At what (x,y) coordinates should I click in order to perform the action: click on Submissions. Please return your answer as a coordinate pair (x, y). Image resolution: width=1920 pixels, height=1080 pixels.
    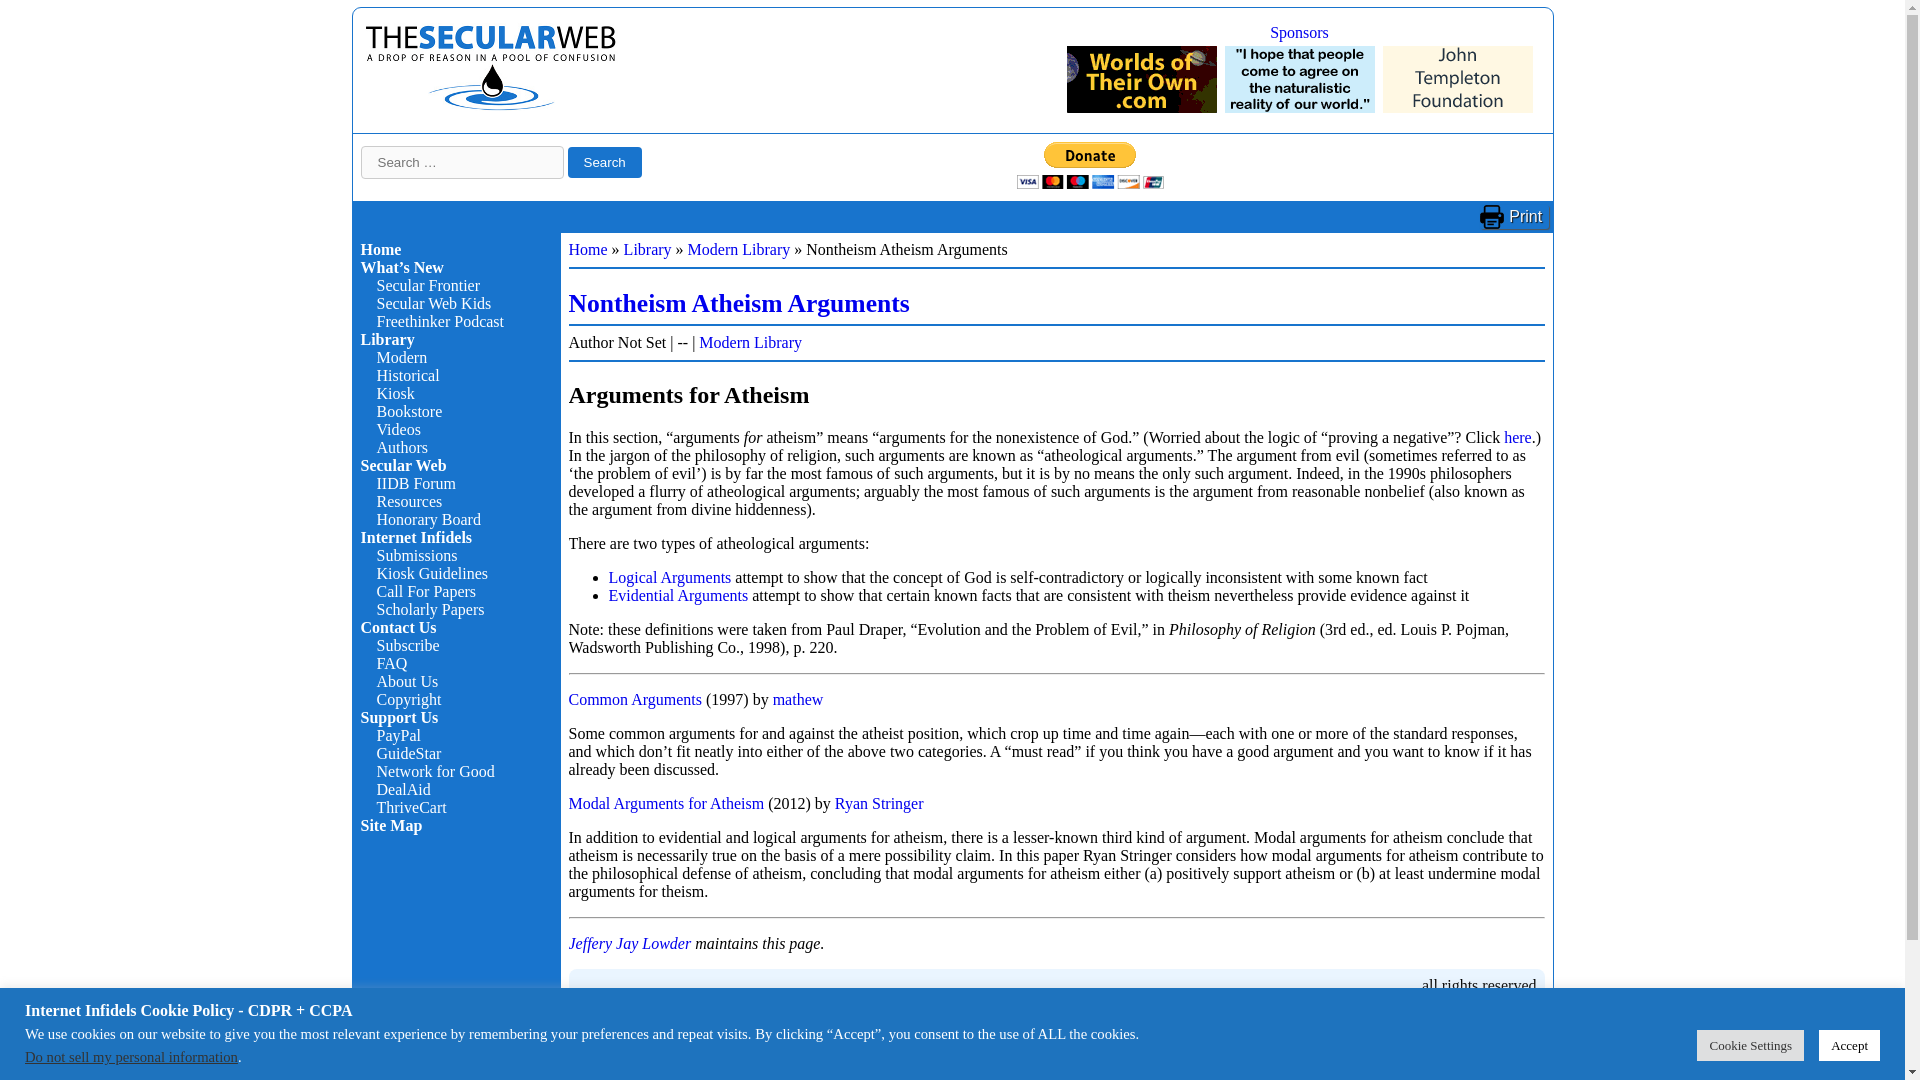
    Looking at the image, I should click on (416, 554).